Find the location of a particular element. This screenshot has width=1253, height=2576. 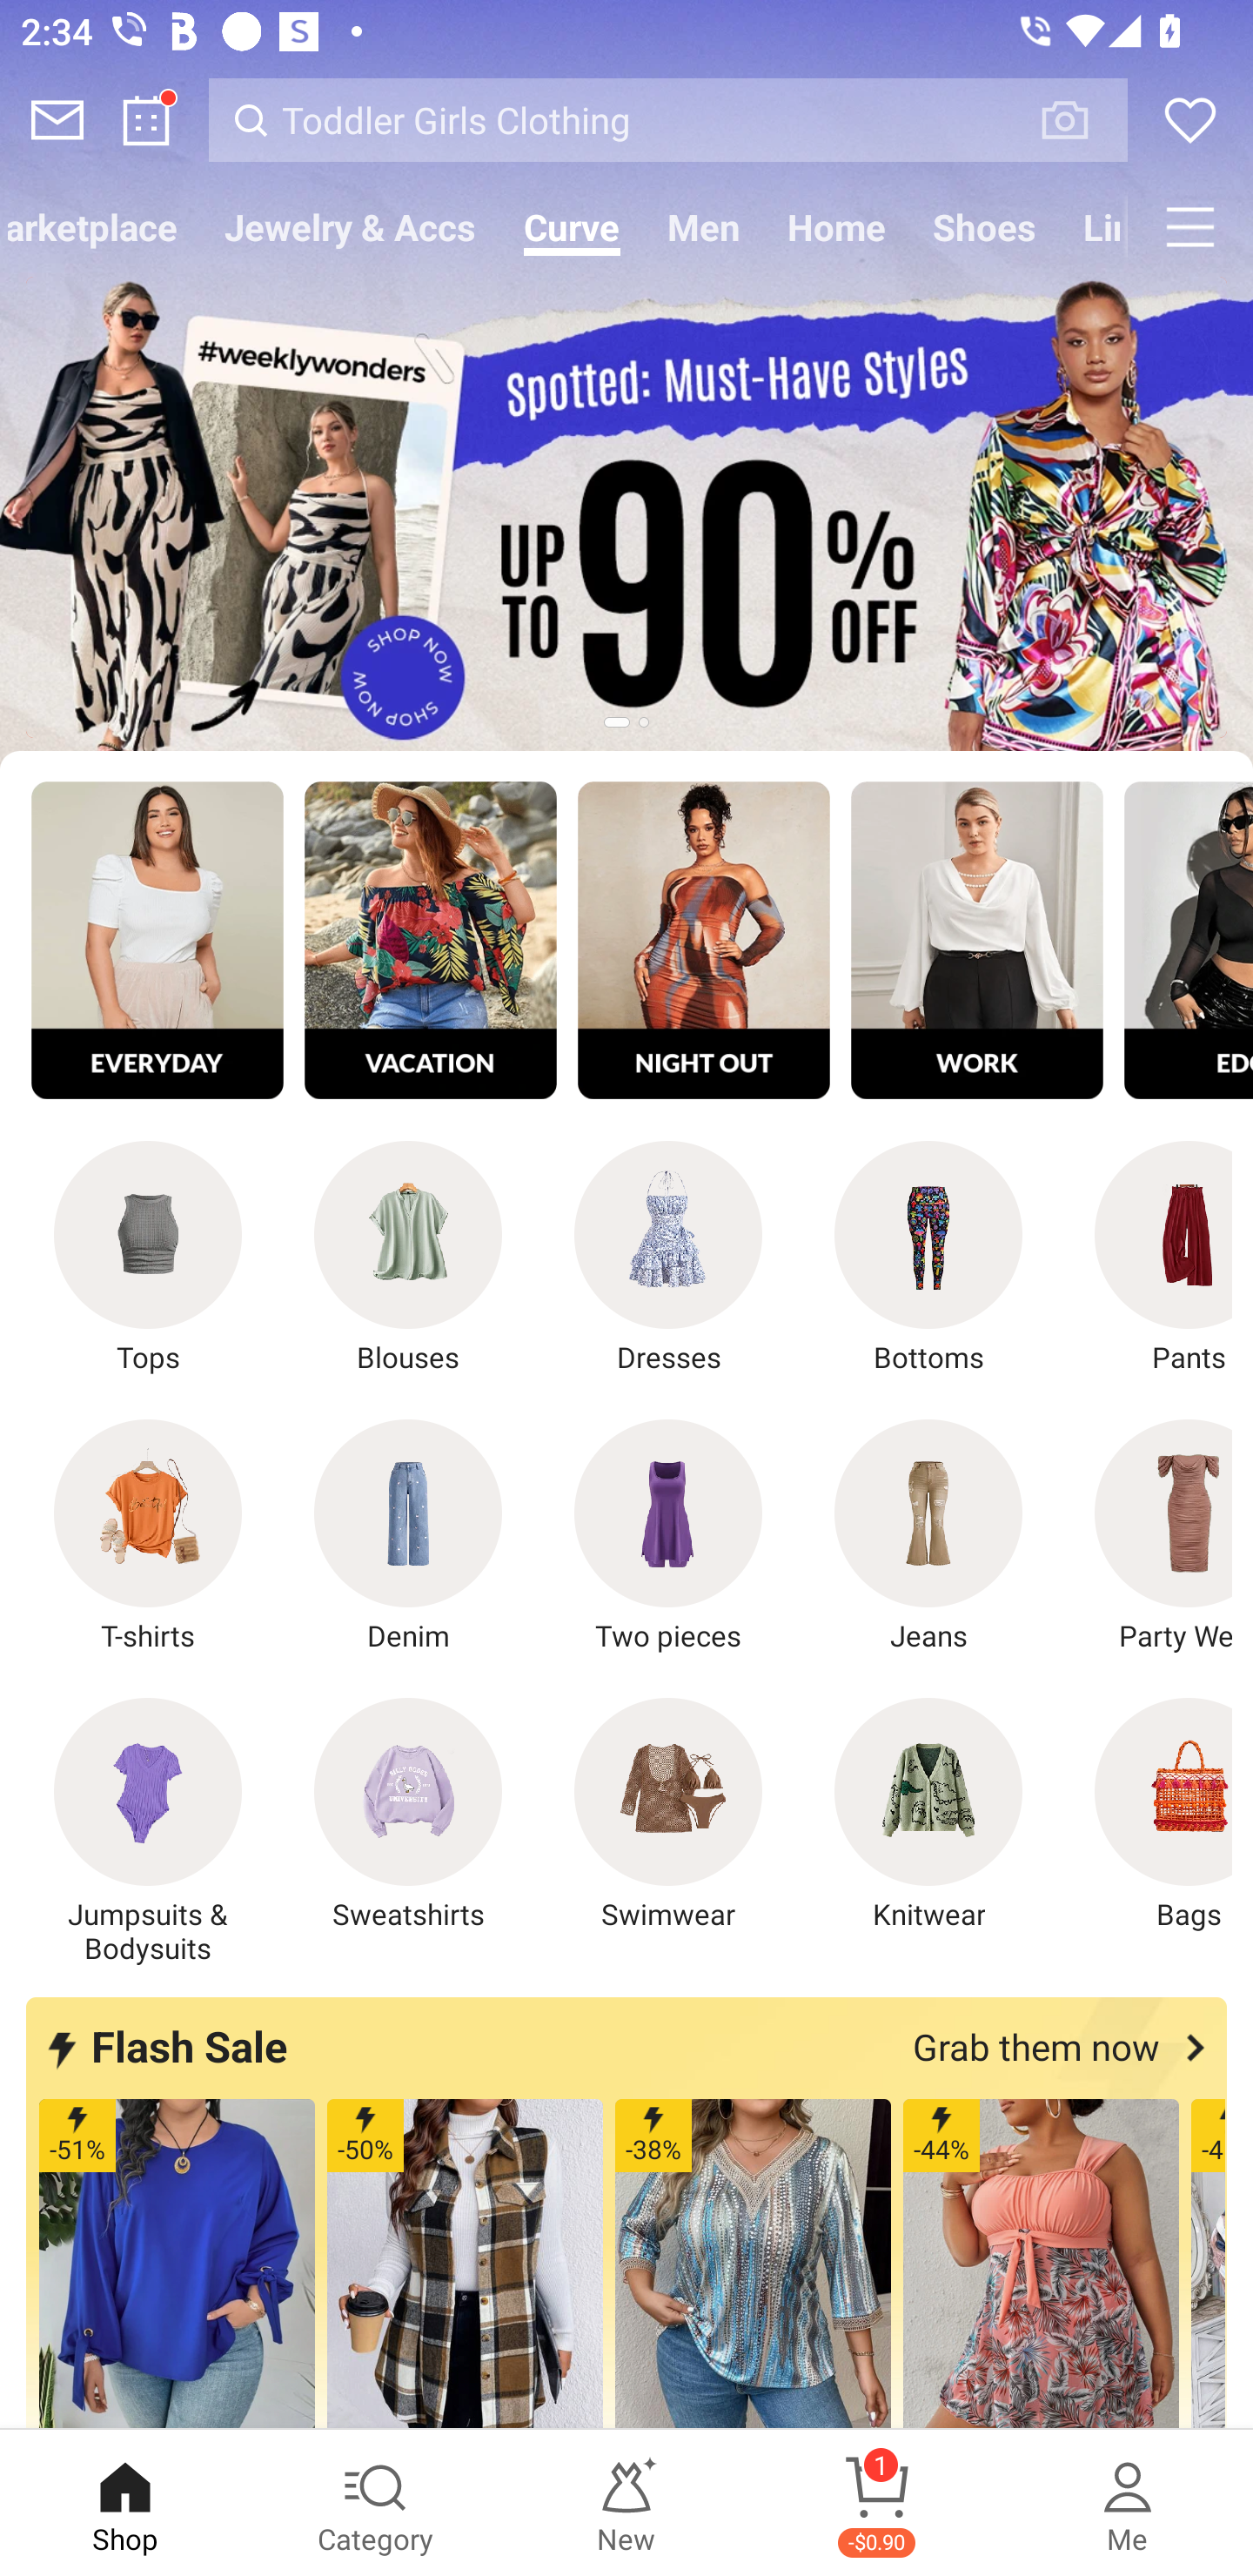

Category is located at coordinates (376, 2503).